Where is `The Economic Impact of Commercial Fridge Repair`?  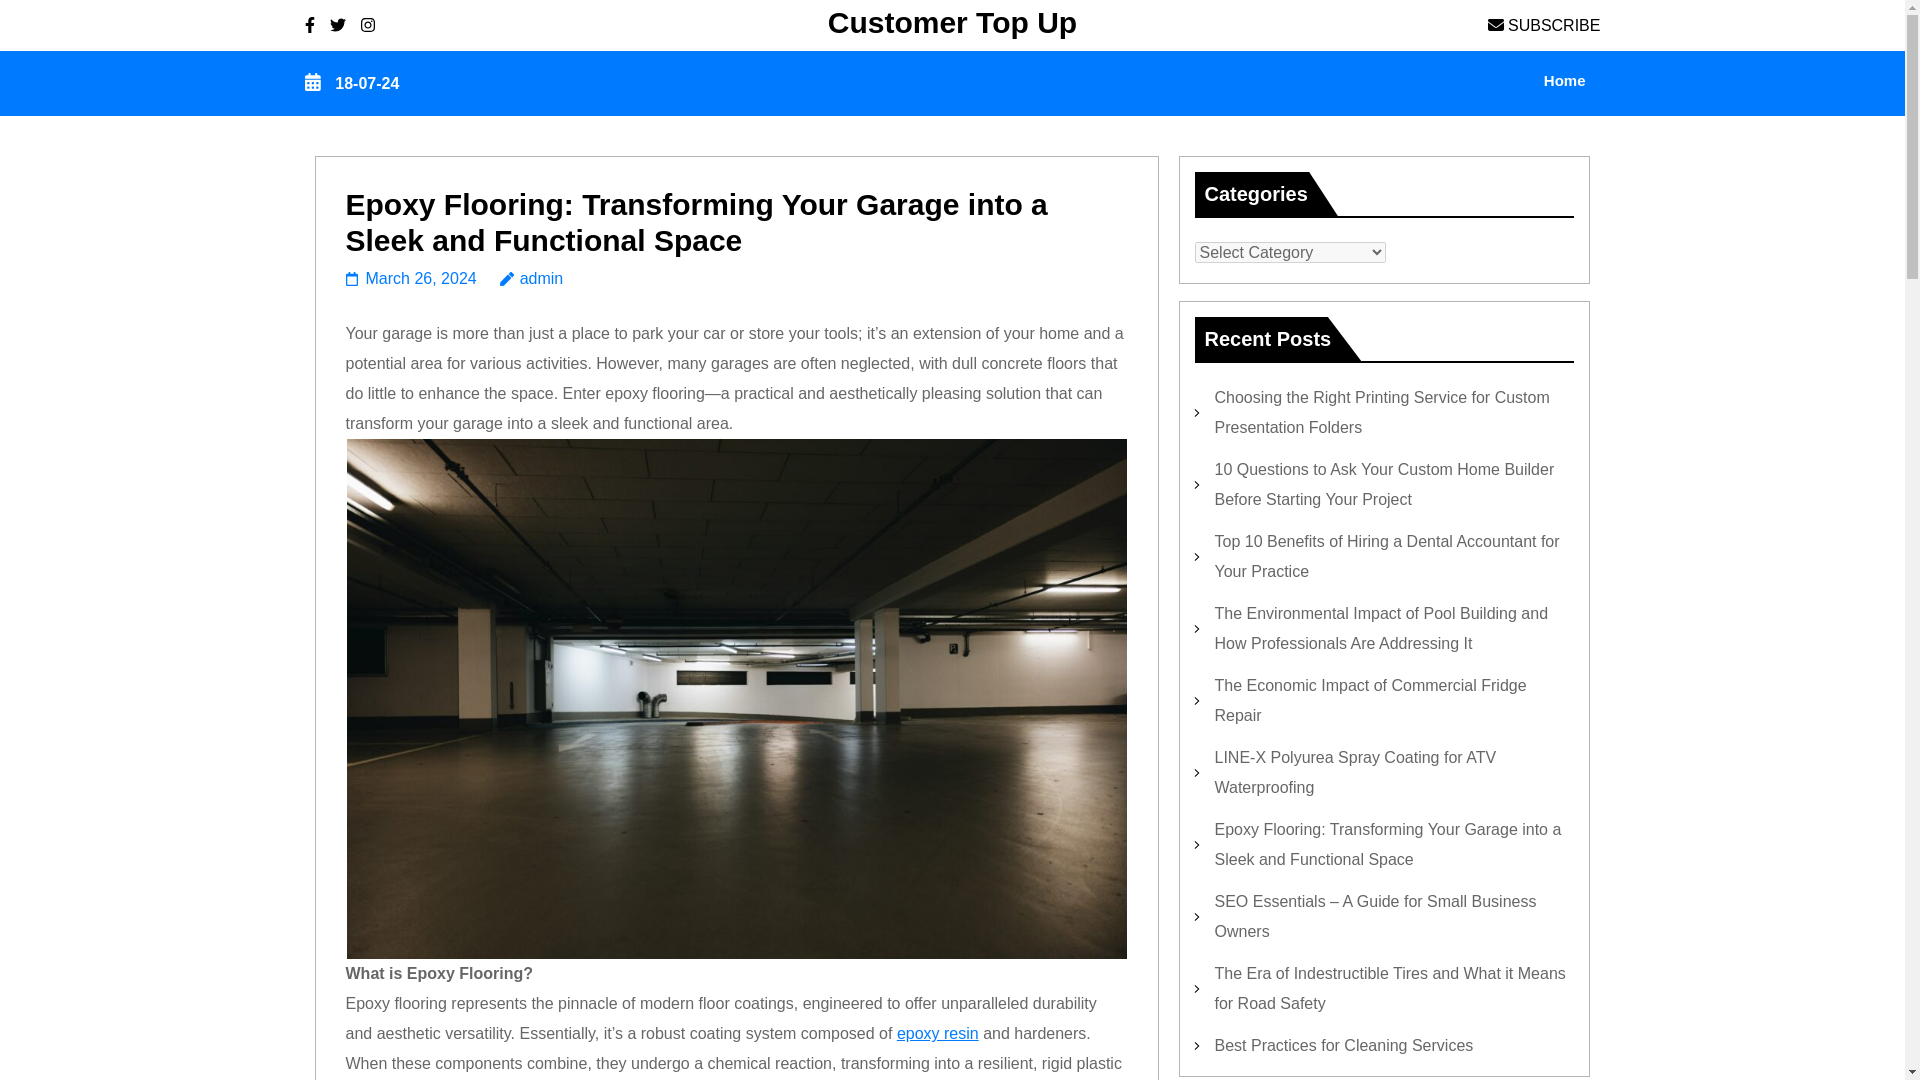
The Economic Impact of Commercial Fridge Repair is located at coordinates (1370, 700).